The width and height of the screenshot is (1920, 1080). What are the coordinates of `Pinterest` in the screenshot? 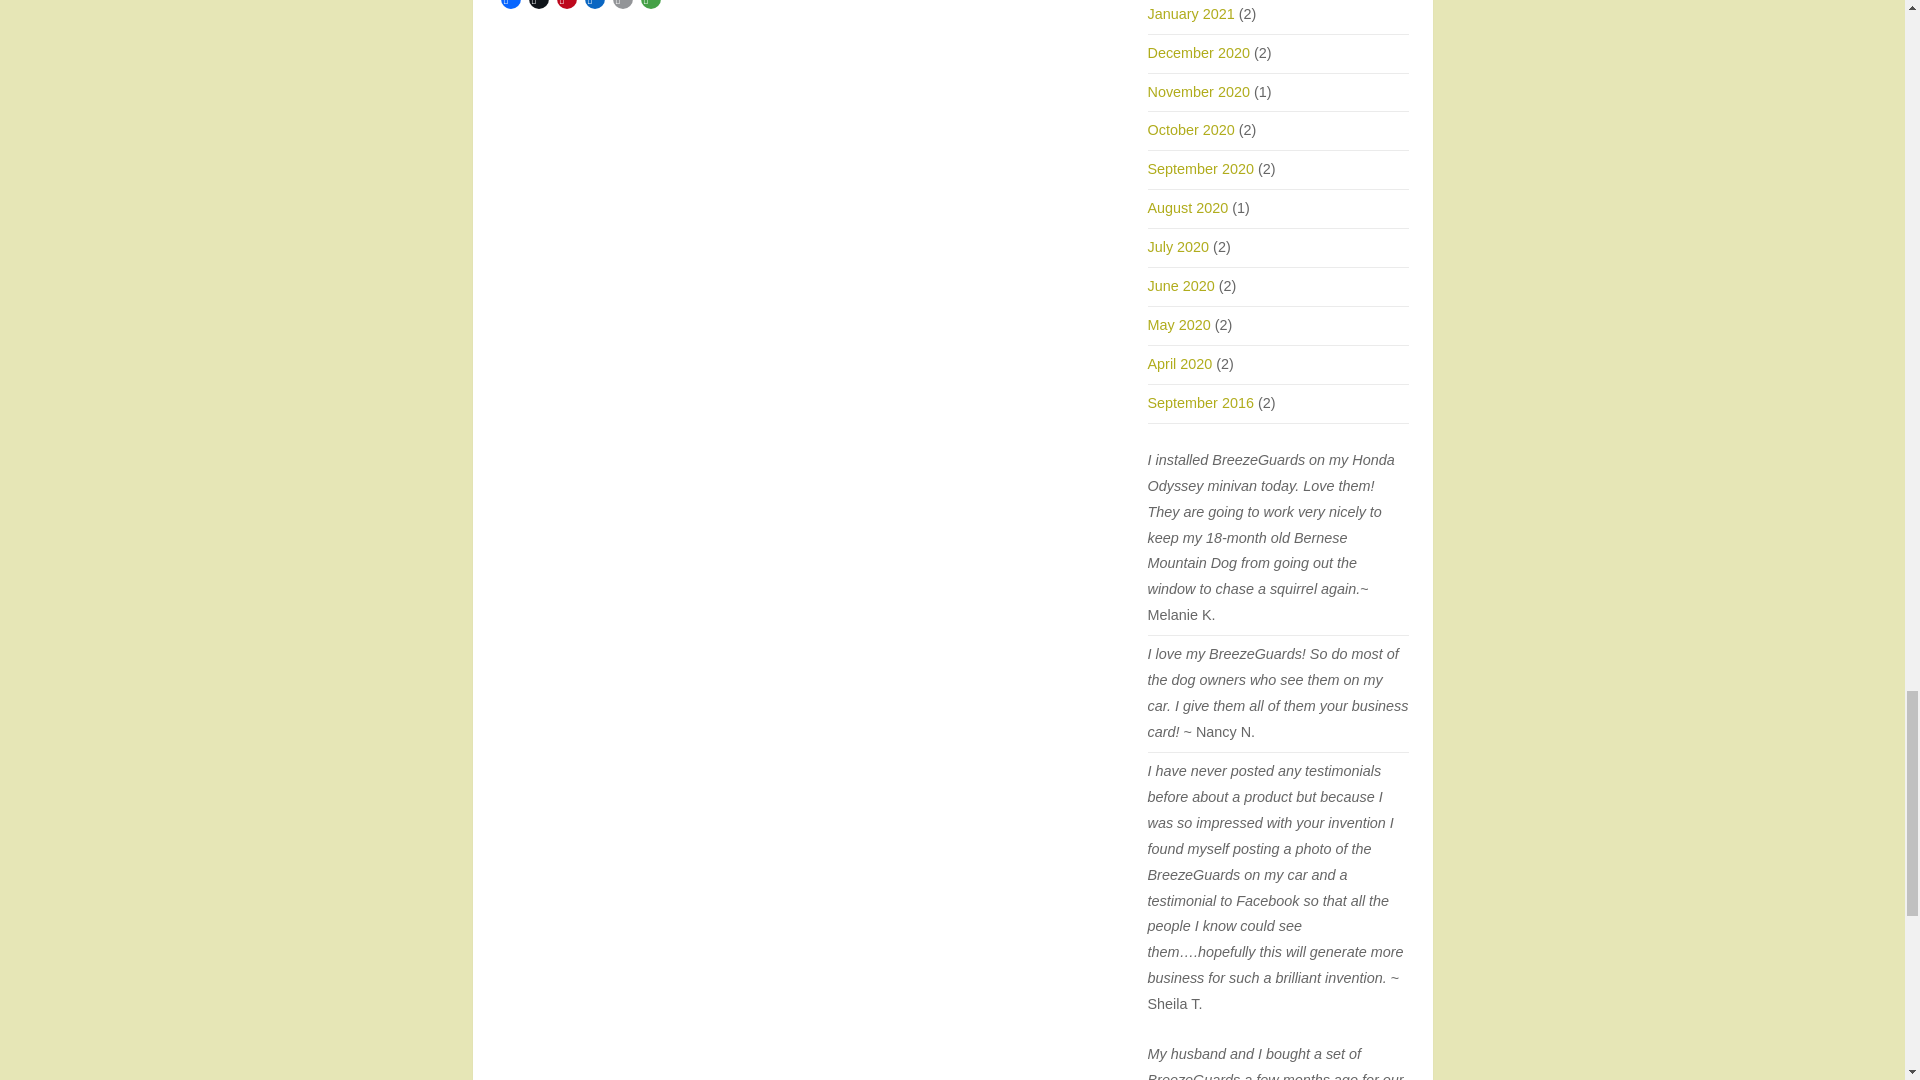 It's located at (566, 6).